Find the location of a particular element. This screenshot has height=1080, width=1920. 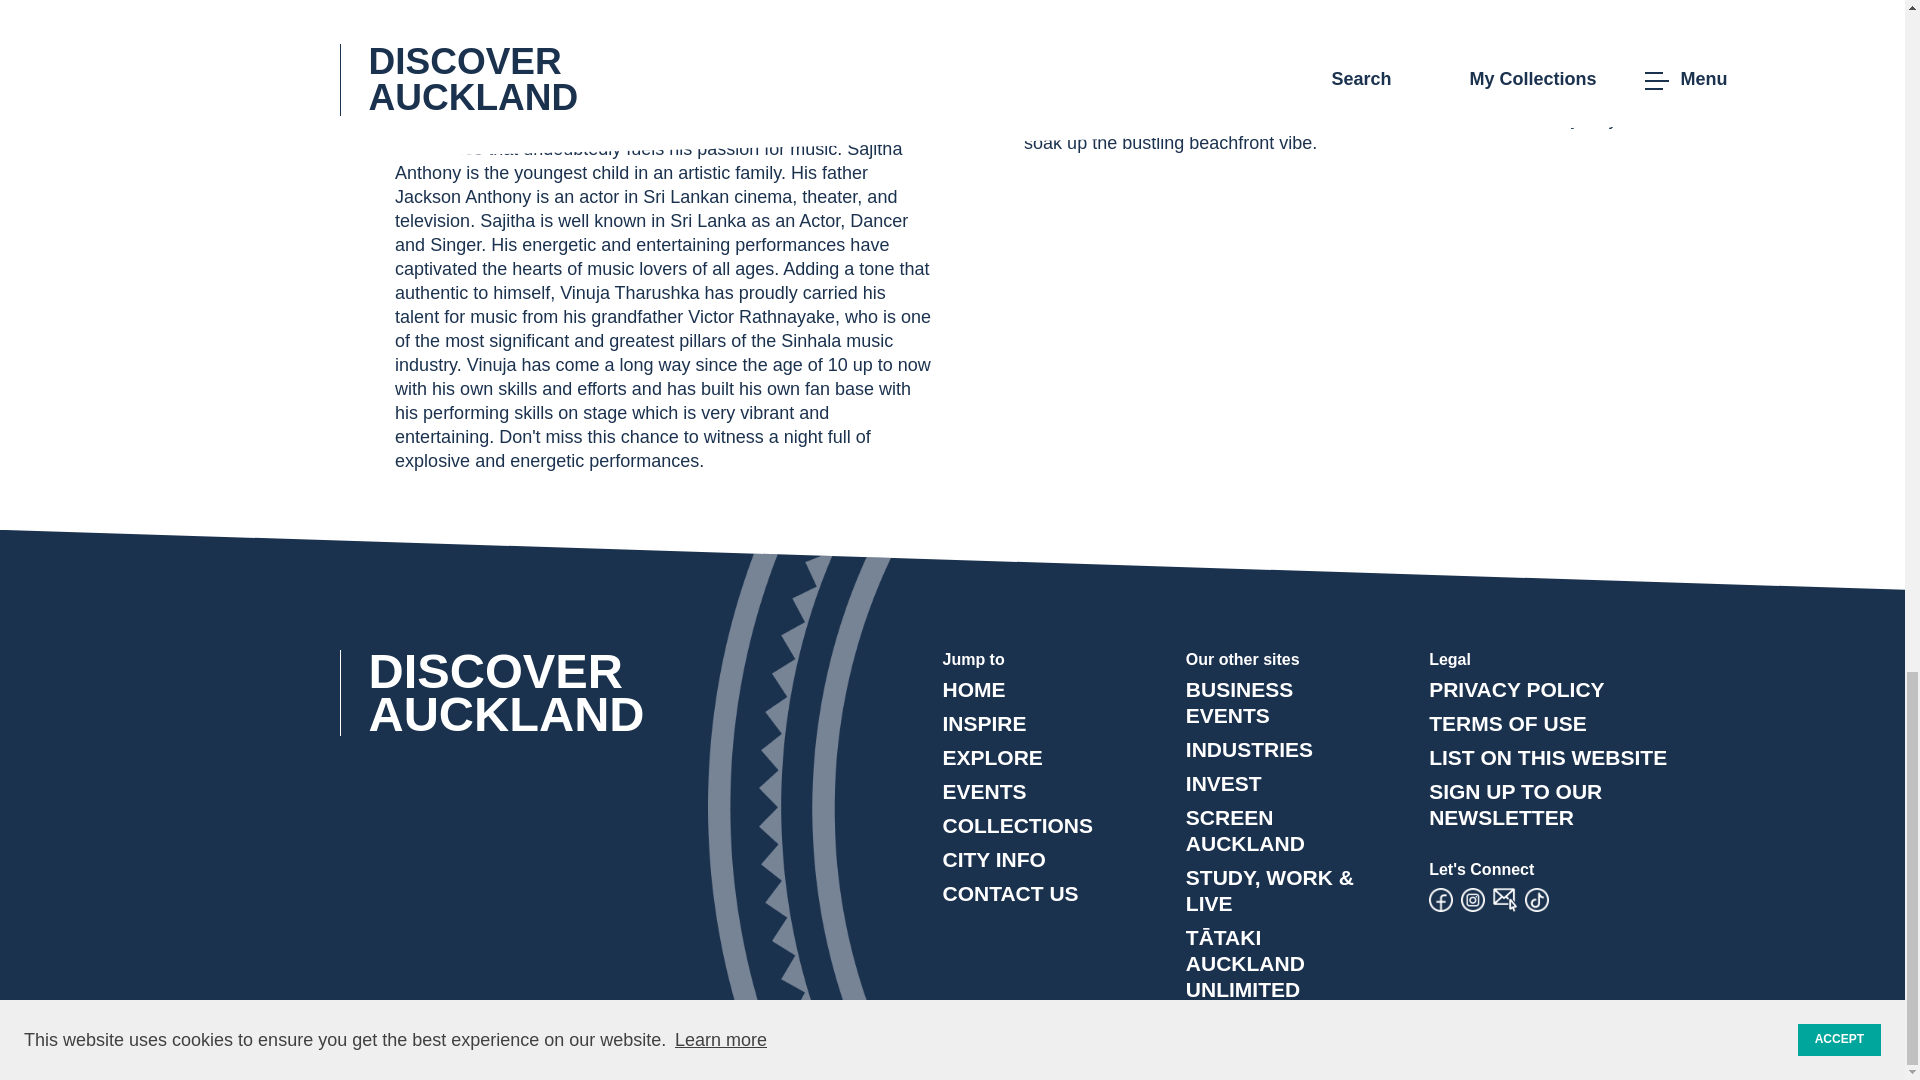

DISCOVER AUCKLAND is located at coordinates (520, 692).